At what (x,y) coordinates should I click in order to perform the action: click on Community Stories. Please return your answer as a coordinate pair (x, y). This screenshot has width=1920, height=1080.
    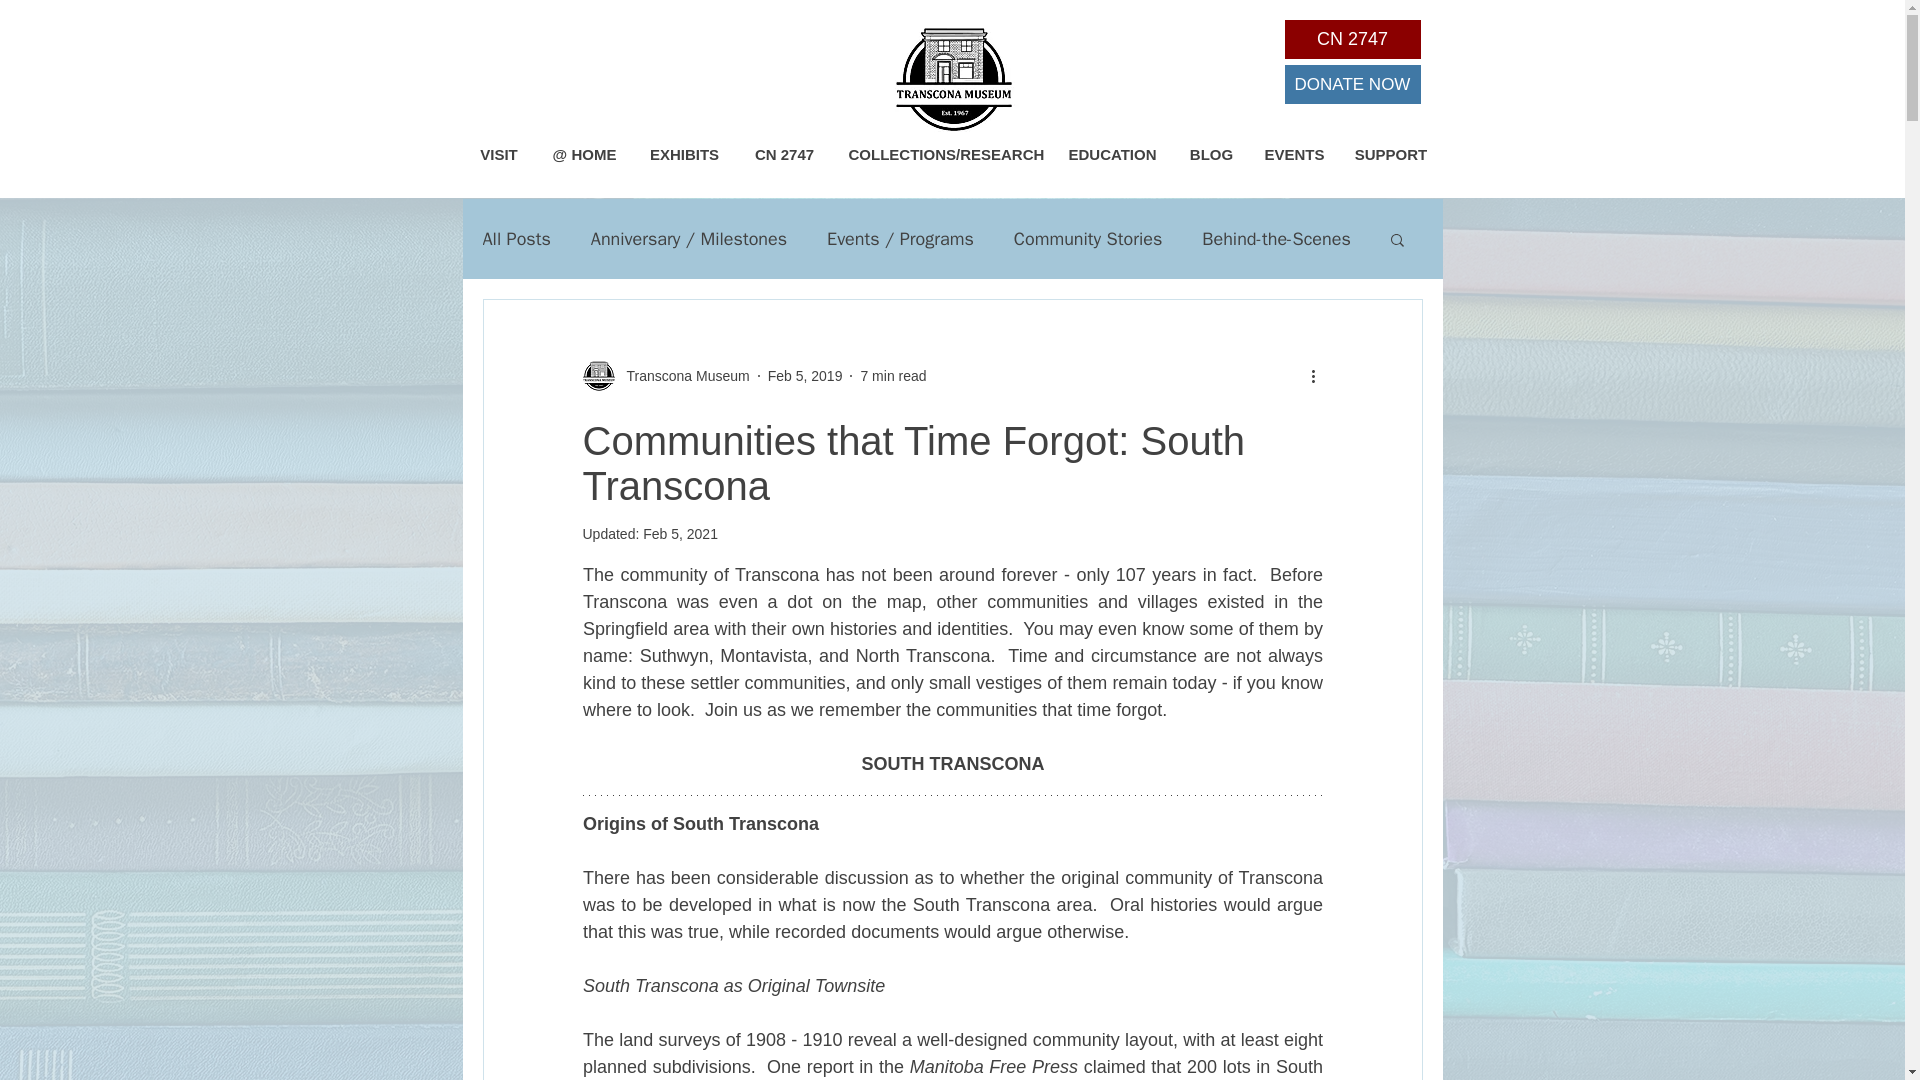
    Looking at the image, I should click on (1087, 238).